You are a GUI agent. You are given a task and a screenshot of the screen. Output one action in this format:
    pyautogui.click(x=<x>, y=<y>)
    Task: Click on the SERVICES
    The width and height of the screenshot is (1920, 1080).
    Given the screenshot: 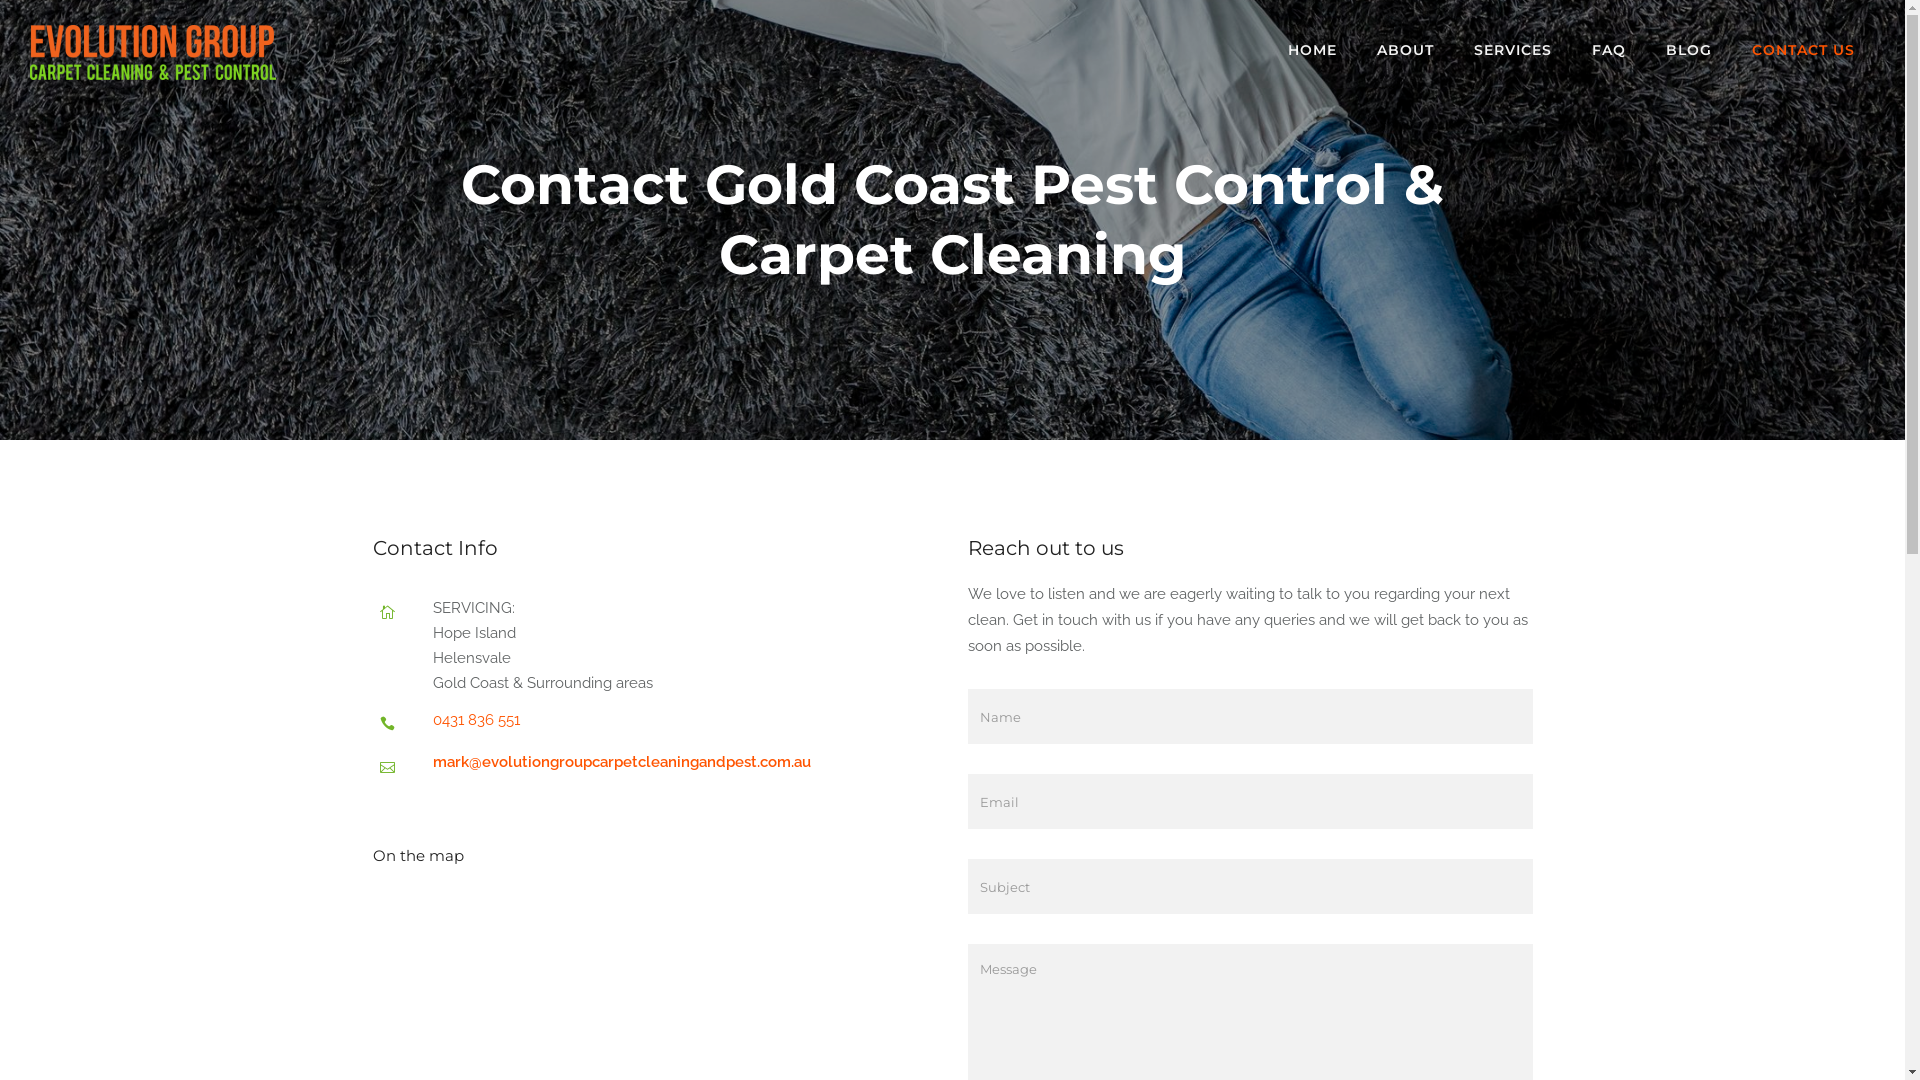 What is the action you would take?
    pyautogui.click(x=1513, y=50)
    